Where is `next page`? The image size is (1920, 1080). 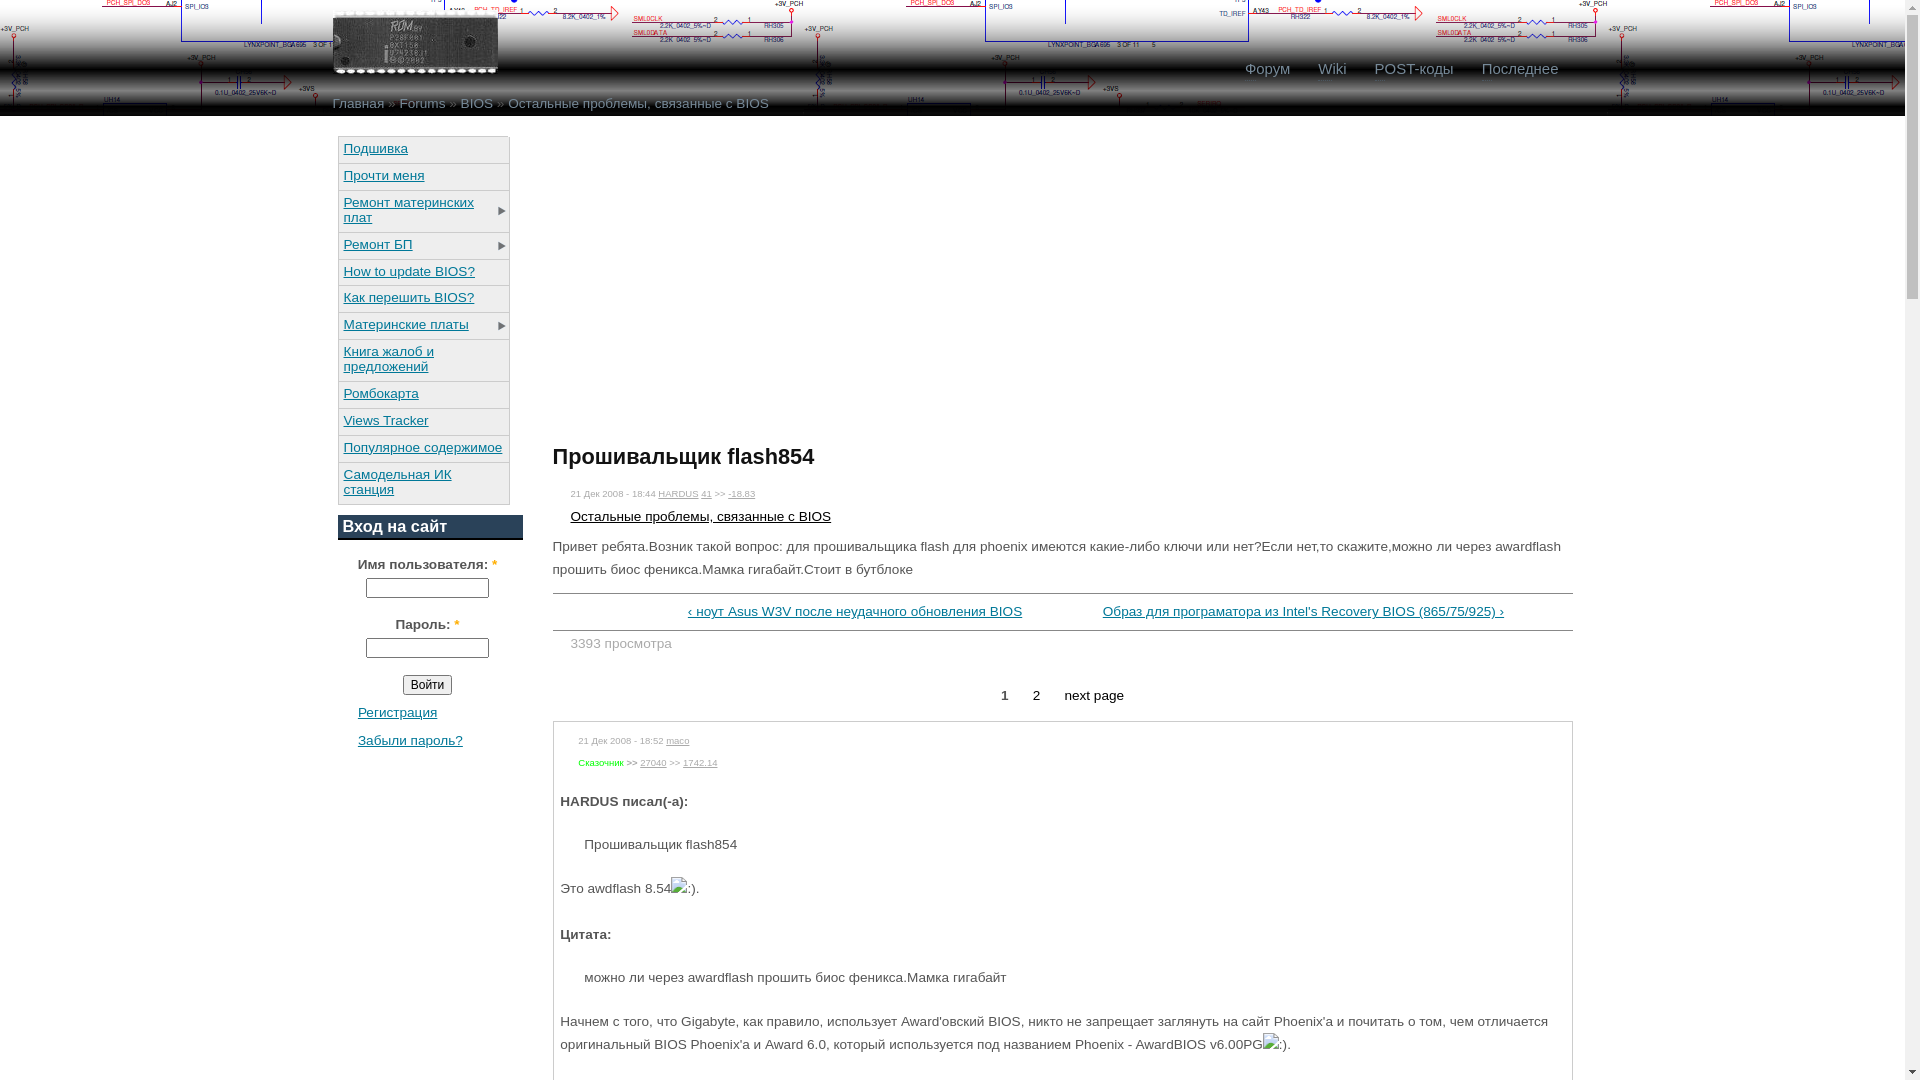 next page is located at coordinates (1094, 696).